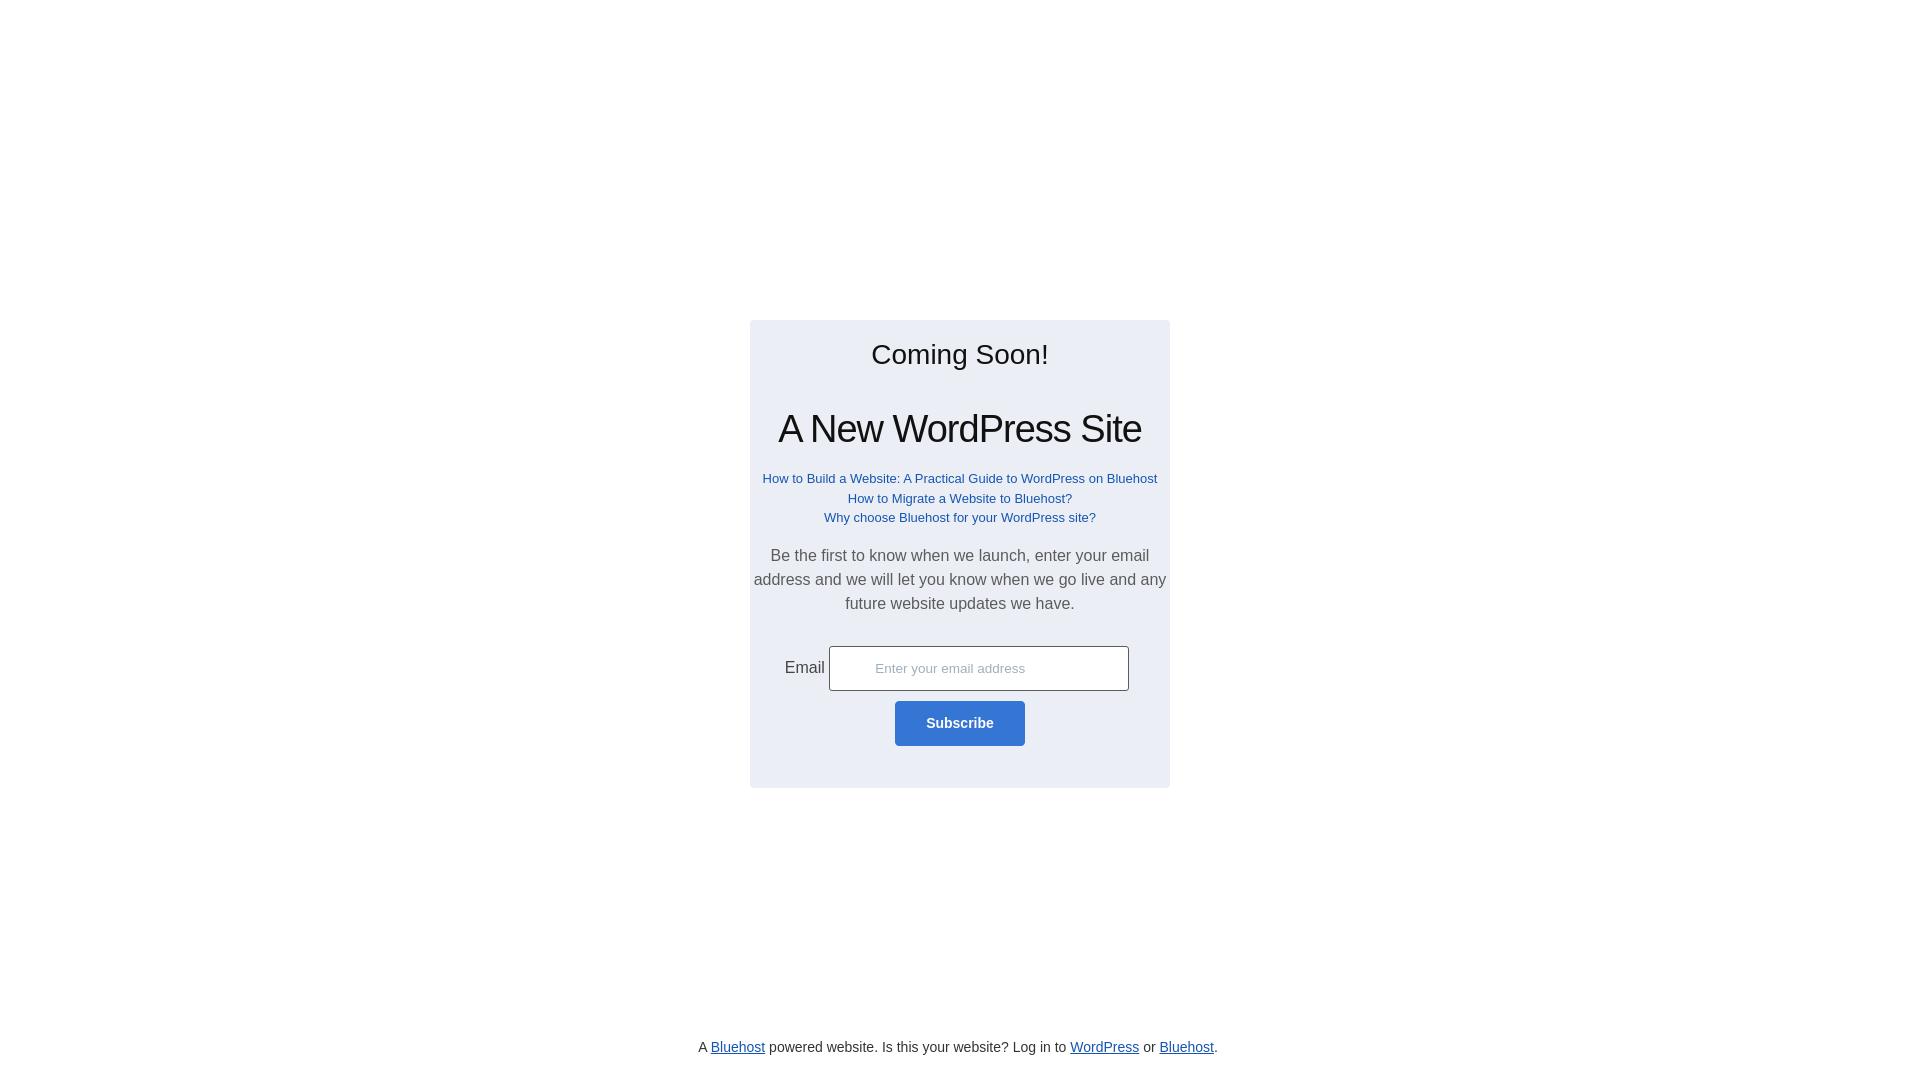 The height and width of the screenshot is (1080, 1920). Describe the element at coordinates (737, 1046) in the screenshot. I see `Bluehost` at that location.